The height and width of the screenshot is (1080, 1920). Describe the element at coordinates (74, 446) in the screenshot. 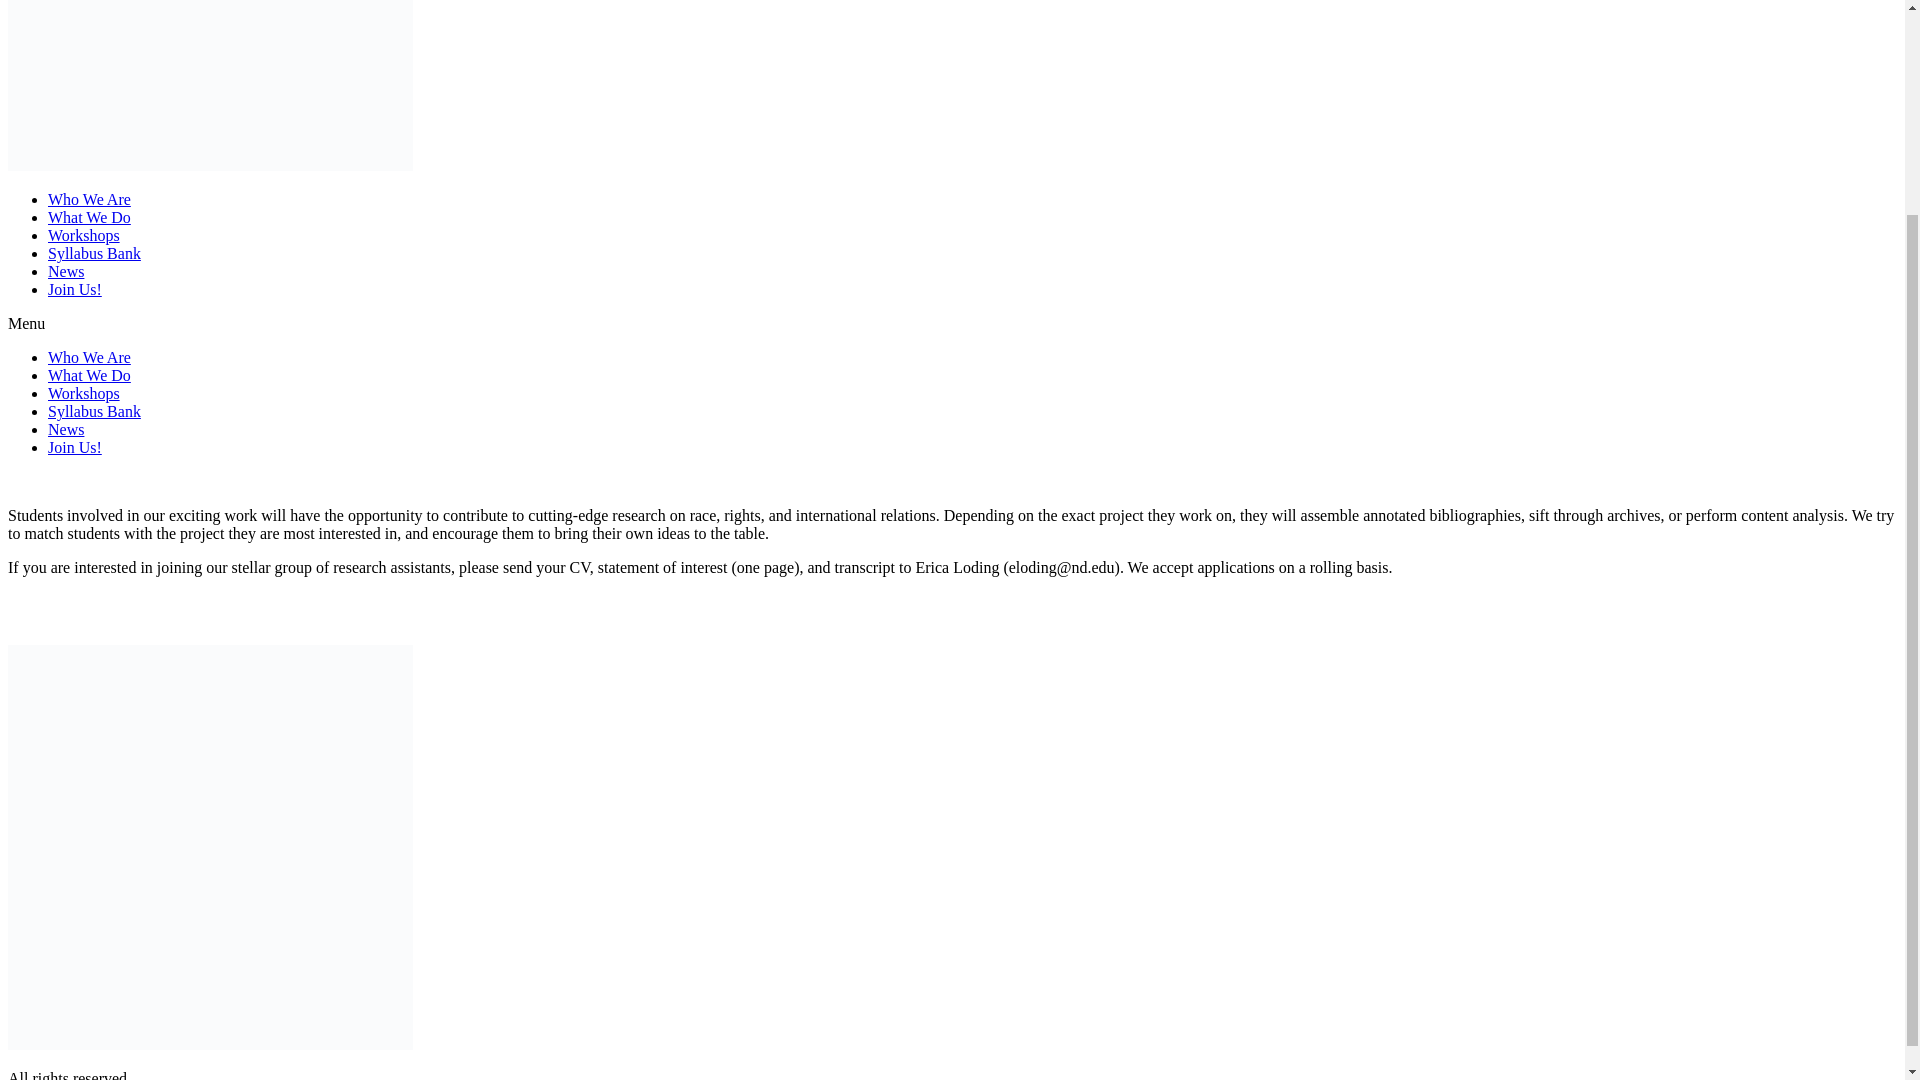

I see `Join Us!` at that location.